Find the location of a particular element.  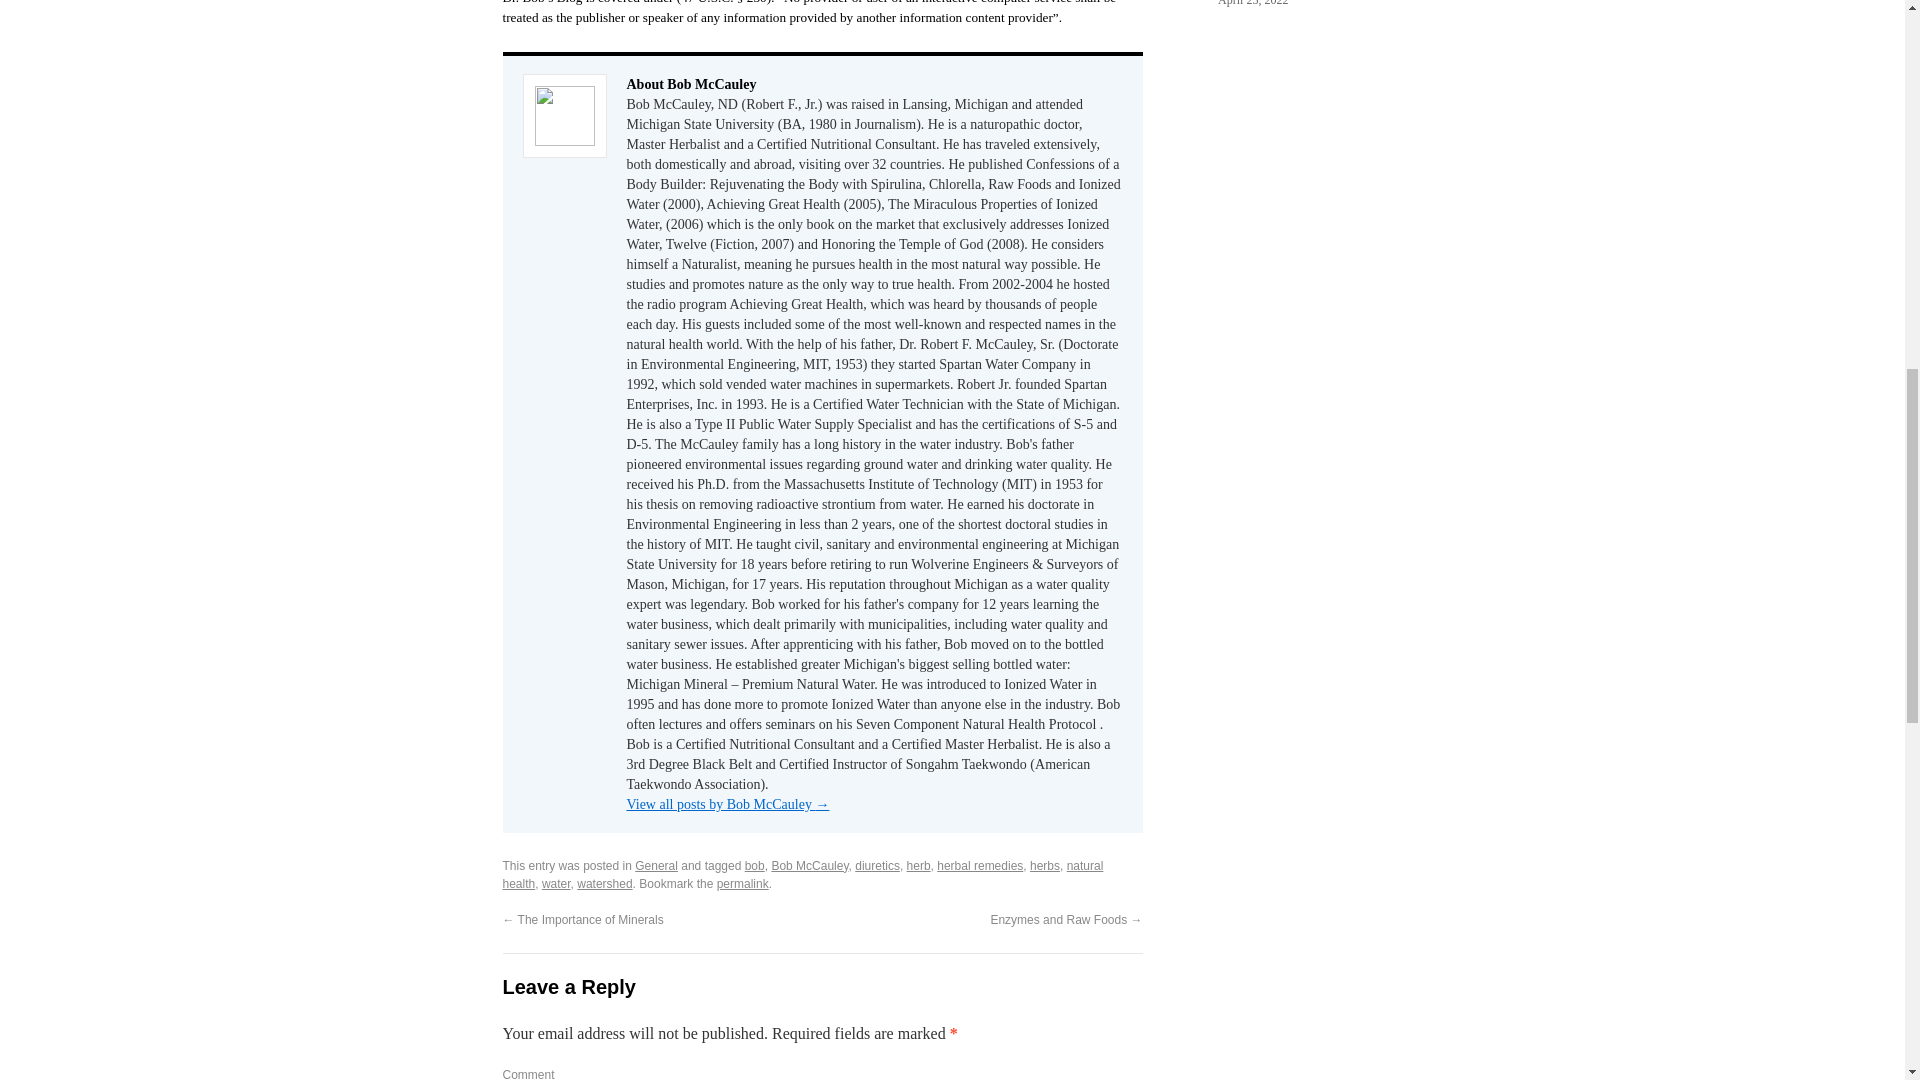

natural health is located at coordinates (802, 874).